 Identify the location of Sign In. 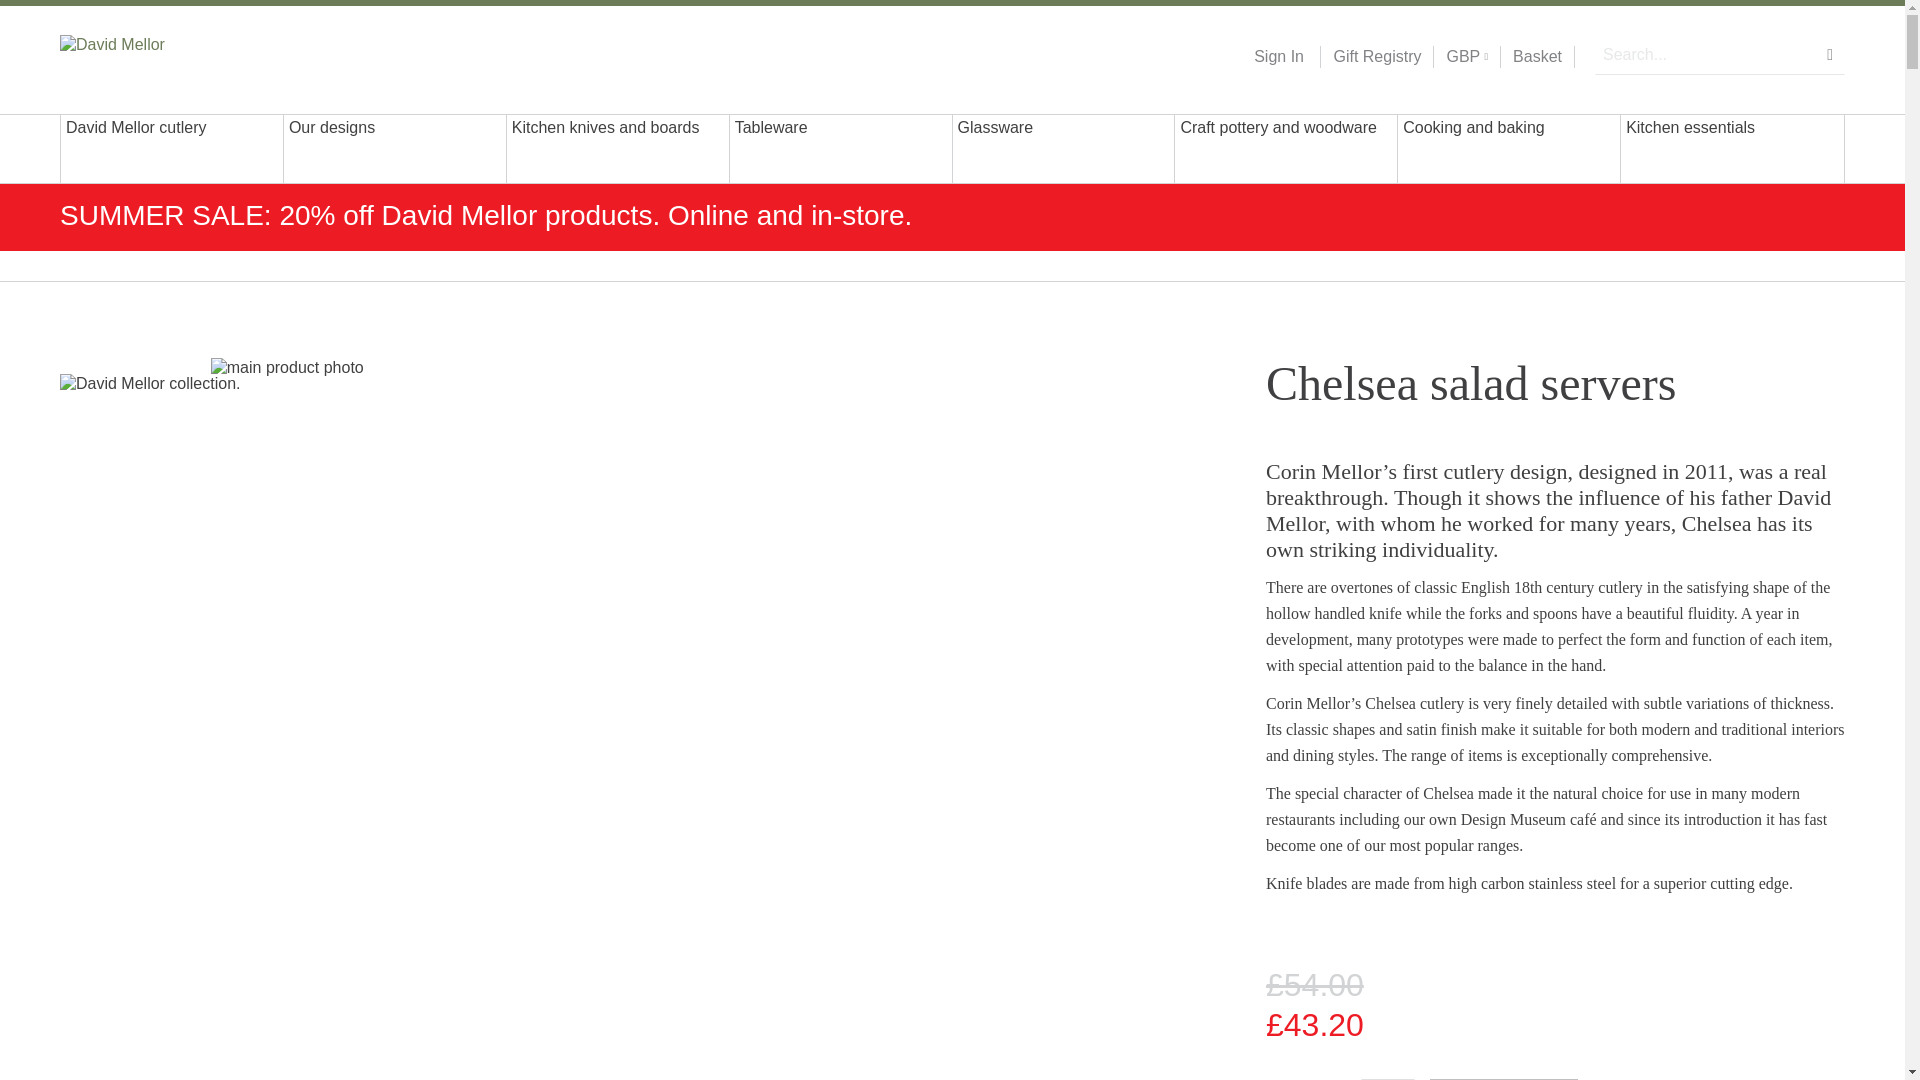
(1278, 57).